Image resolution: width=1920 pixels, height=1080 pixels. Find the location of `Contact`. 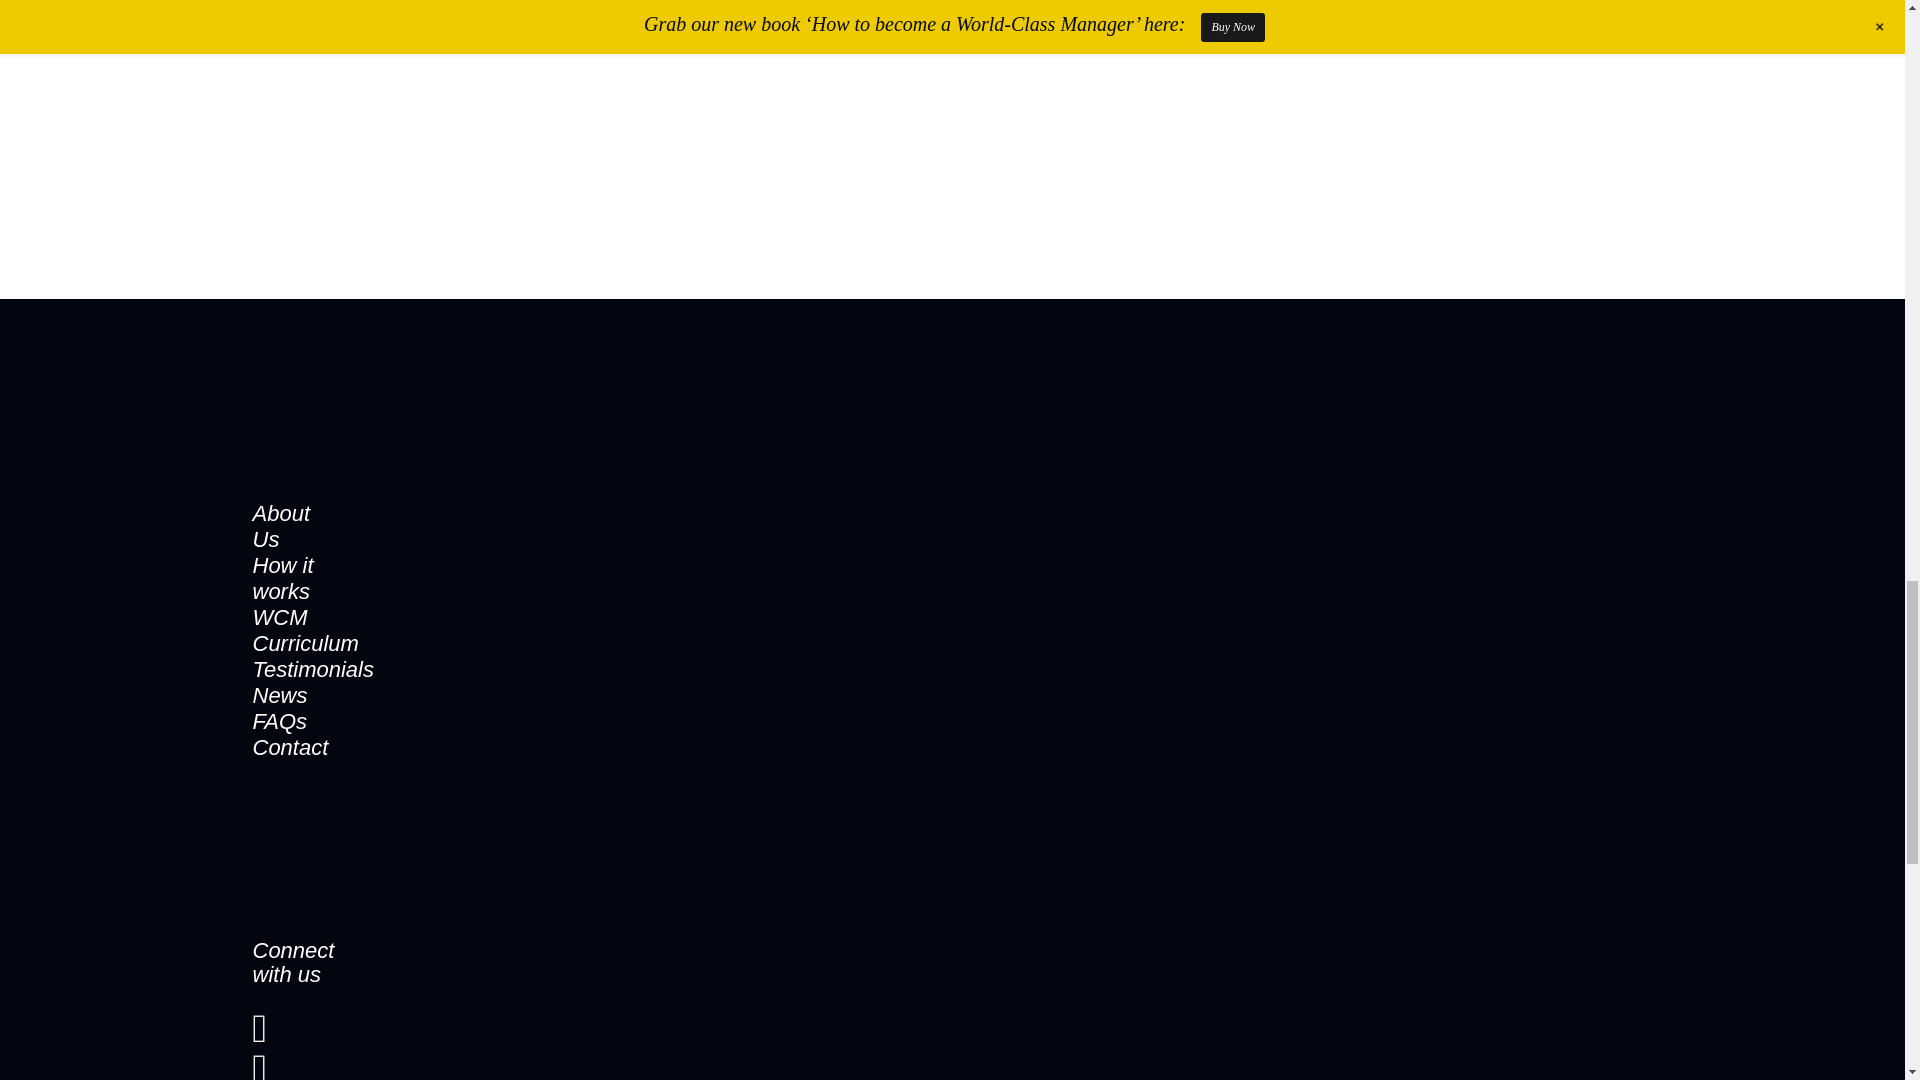

Contact is located at coordinates (290, 746).